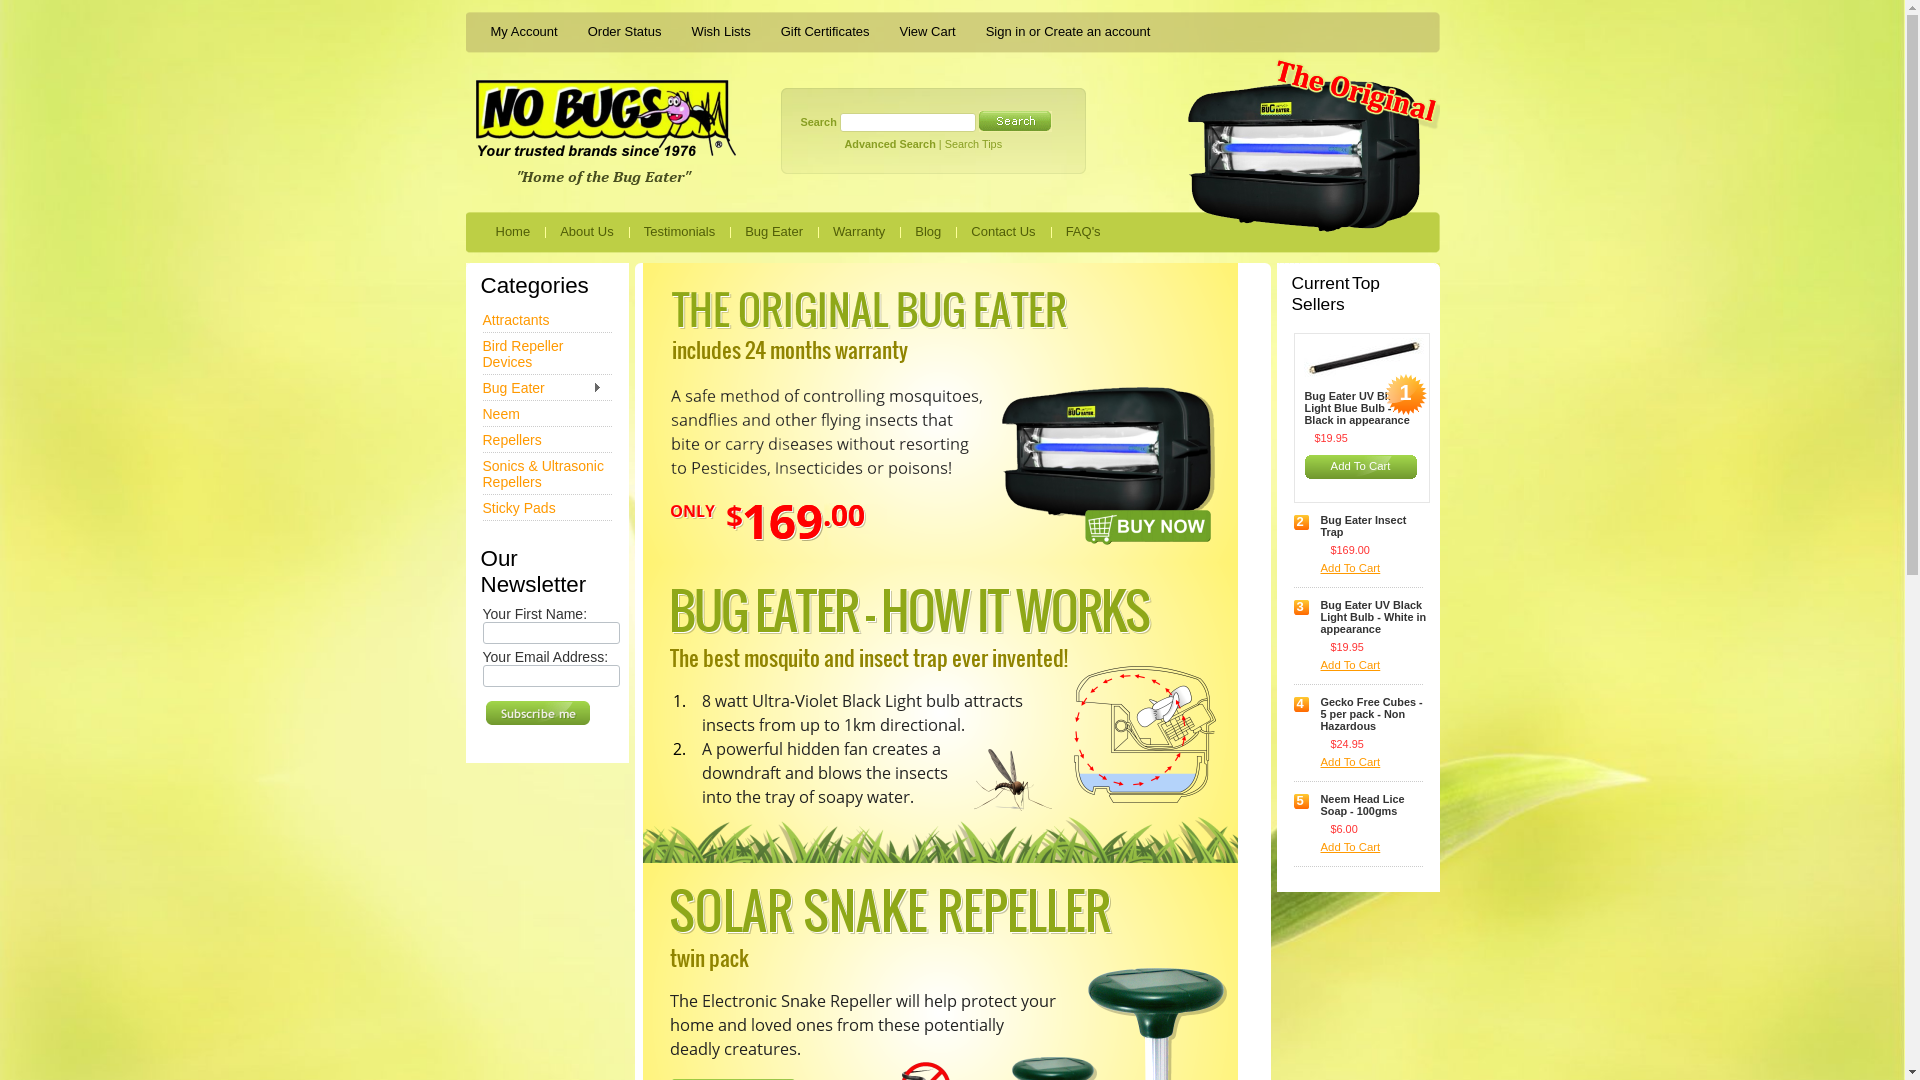 The image size is (1920, 1080). I want to click on View Cart, so click(927, 31).